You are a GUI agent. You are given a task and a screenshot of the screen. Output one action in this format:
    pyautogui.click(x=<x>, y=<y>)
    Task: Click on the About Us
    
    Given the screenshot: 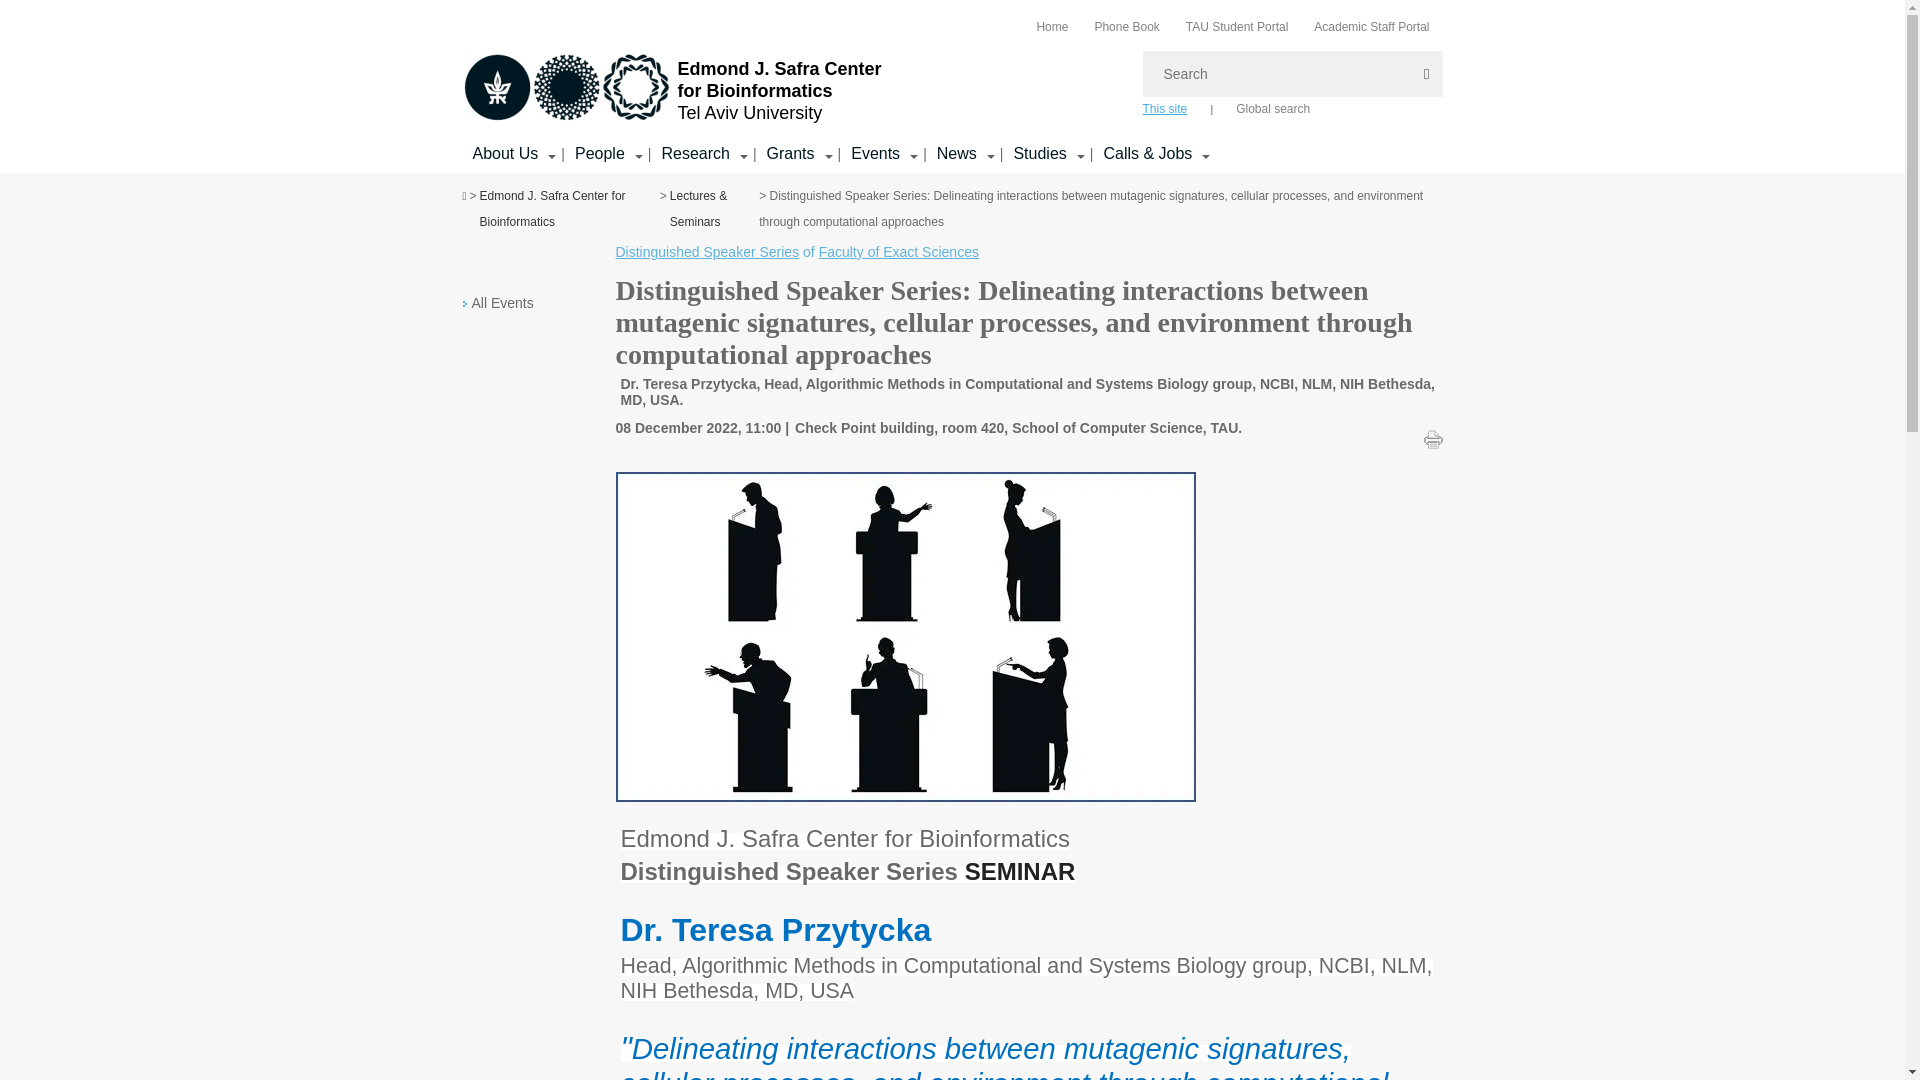 What is the action you would take?
    pyautogui.click(x=504, y=154)
    